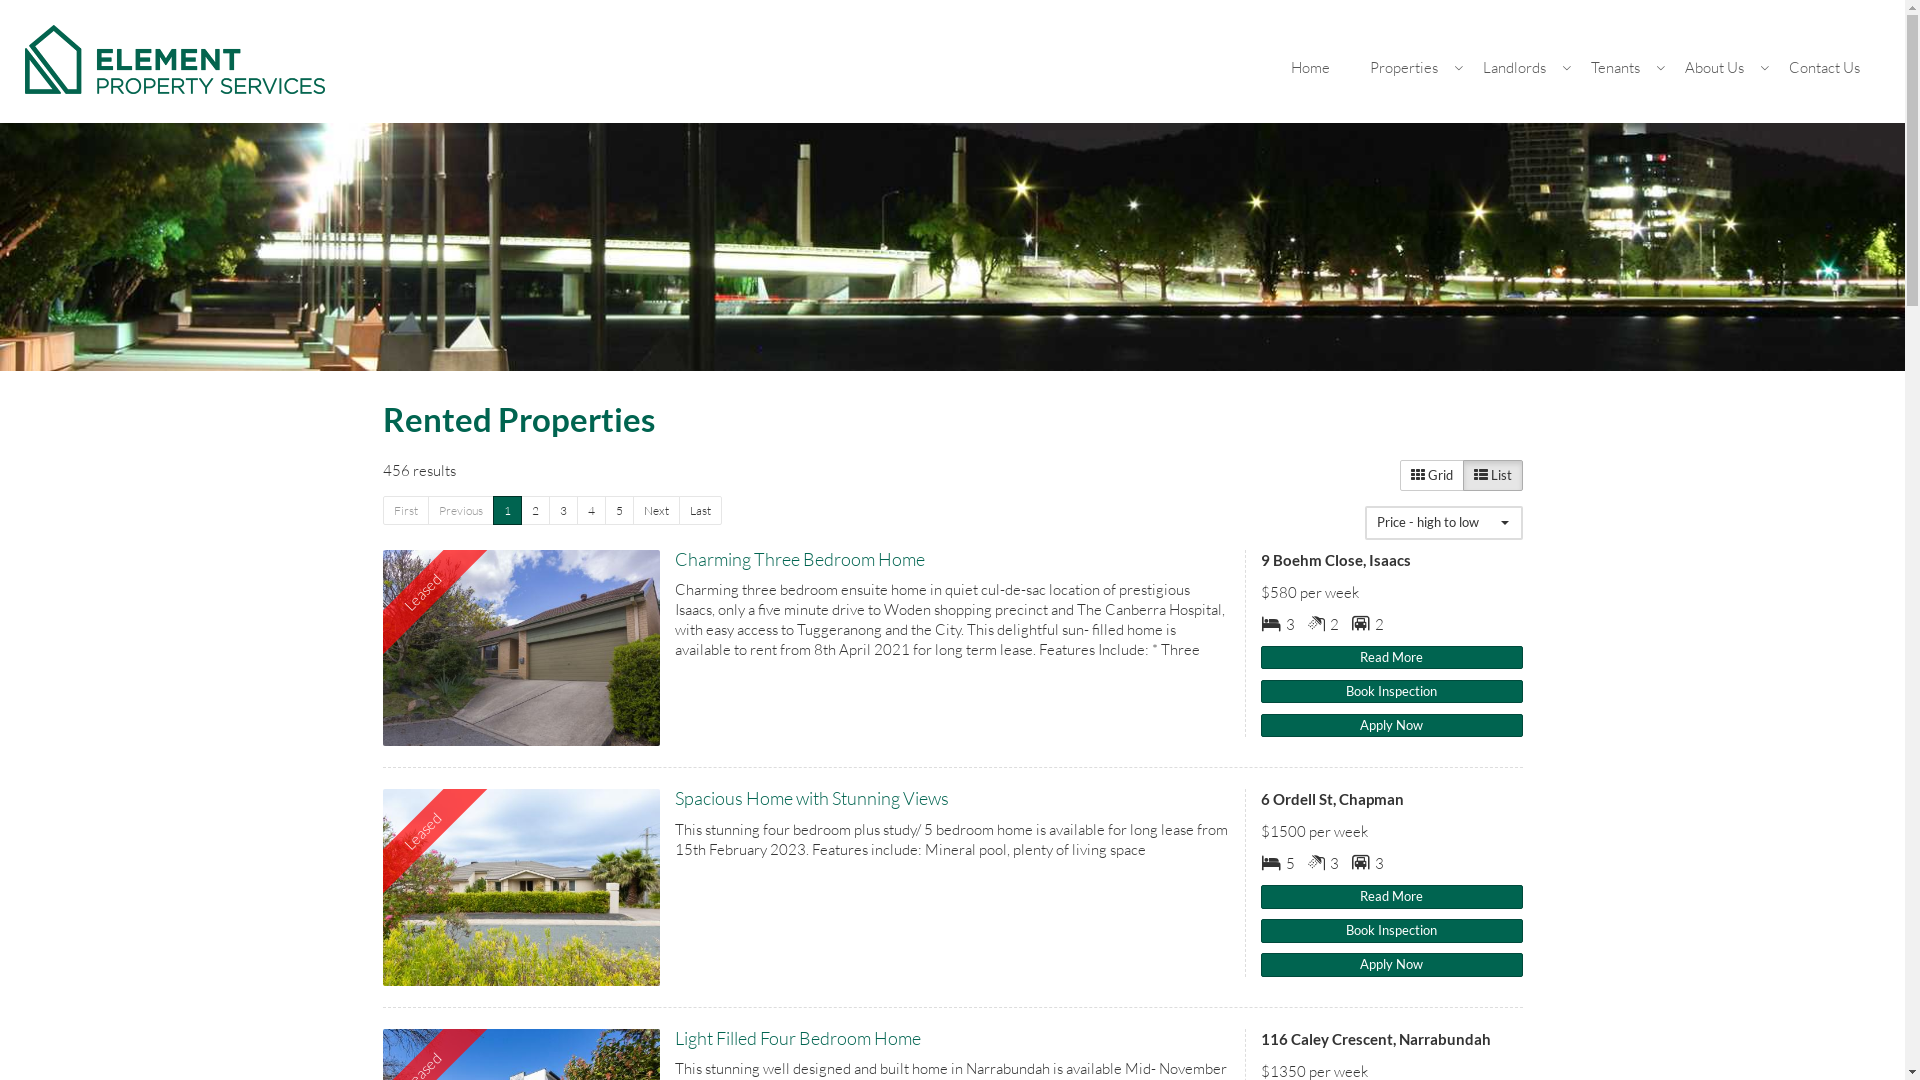  What do you see at coordinates (562, 510) in the screenshot?
I see `3` at bounding box center [562, 510].